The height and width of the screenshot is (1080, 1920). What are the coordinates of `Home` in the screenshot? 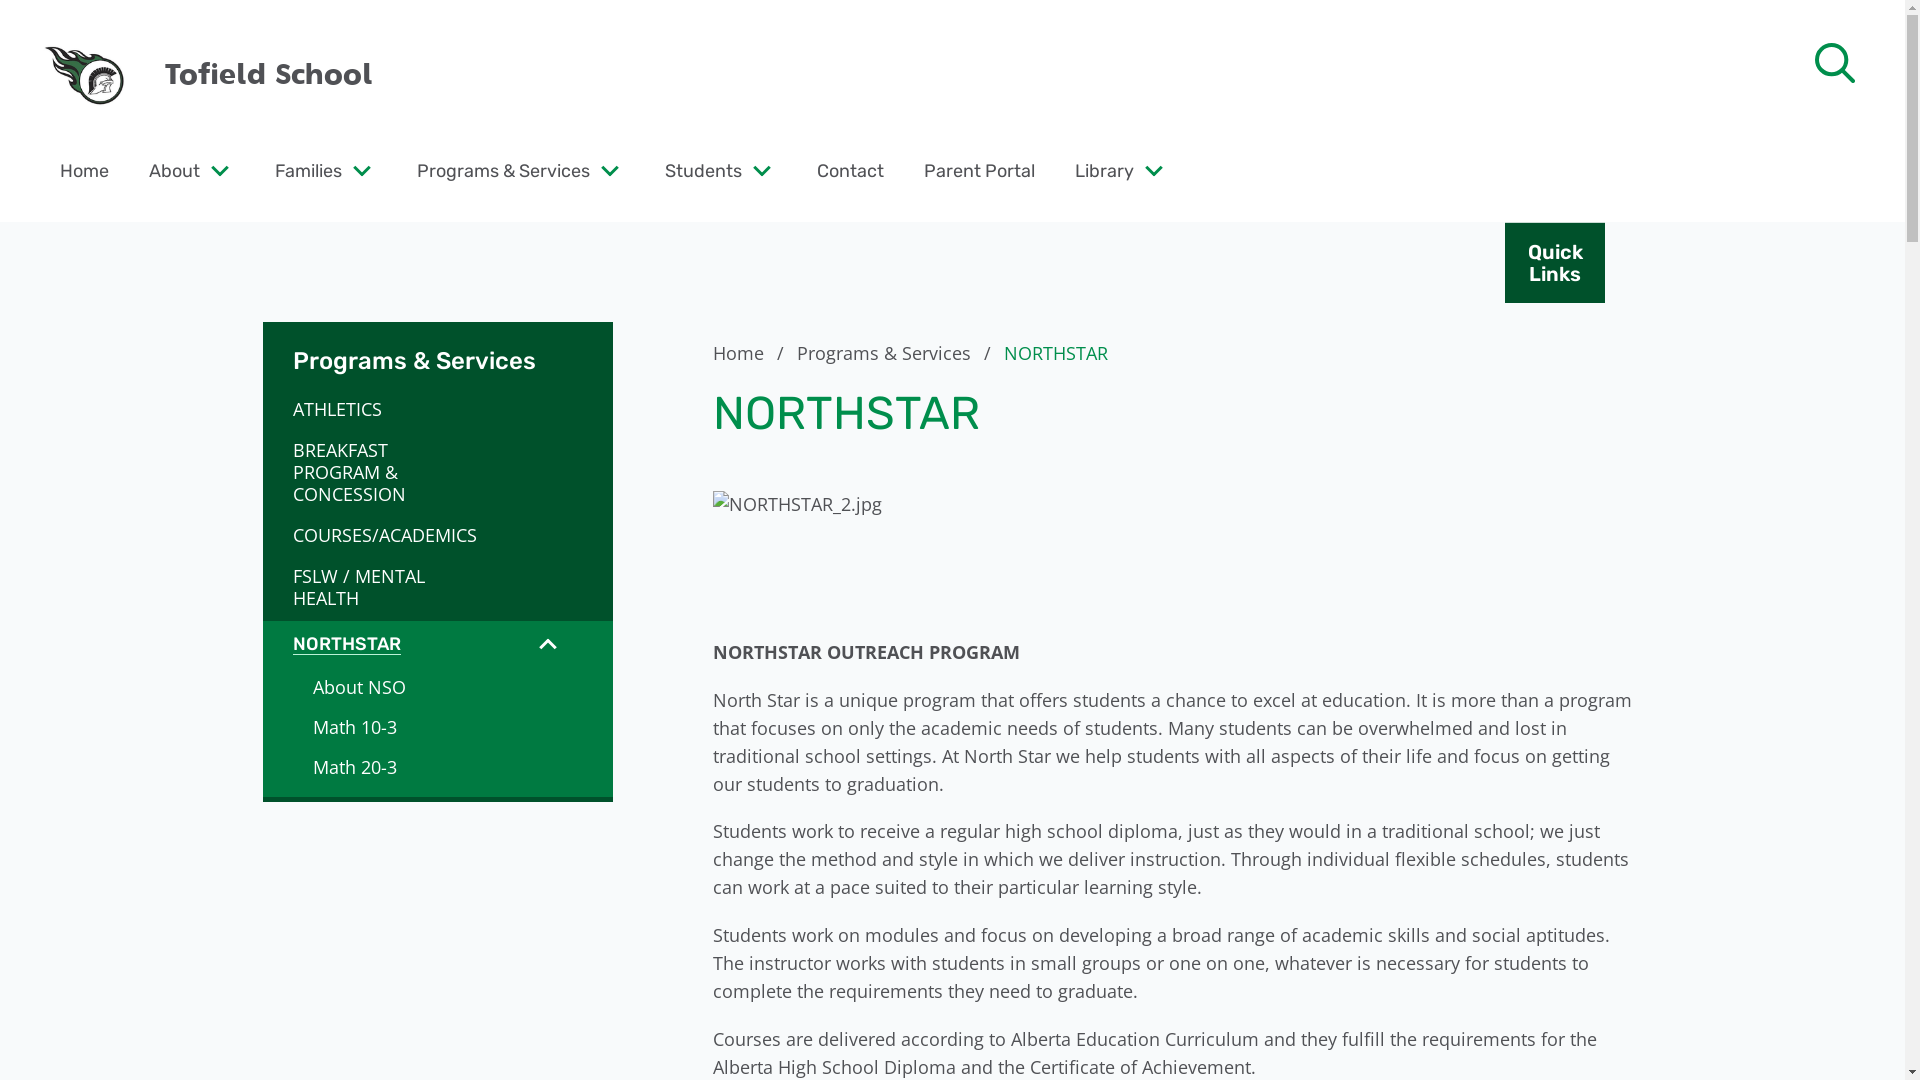 It's located at (752, 353).